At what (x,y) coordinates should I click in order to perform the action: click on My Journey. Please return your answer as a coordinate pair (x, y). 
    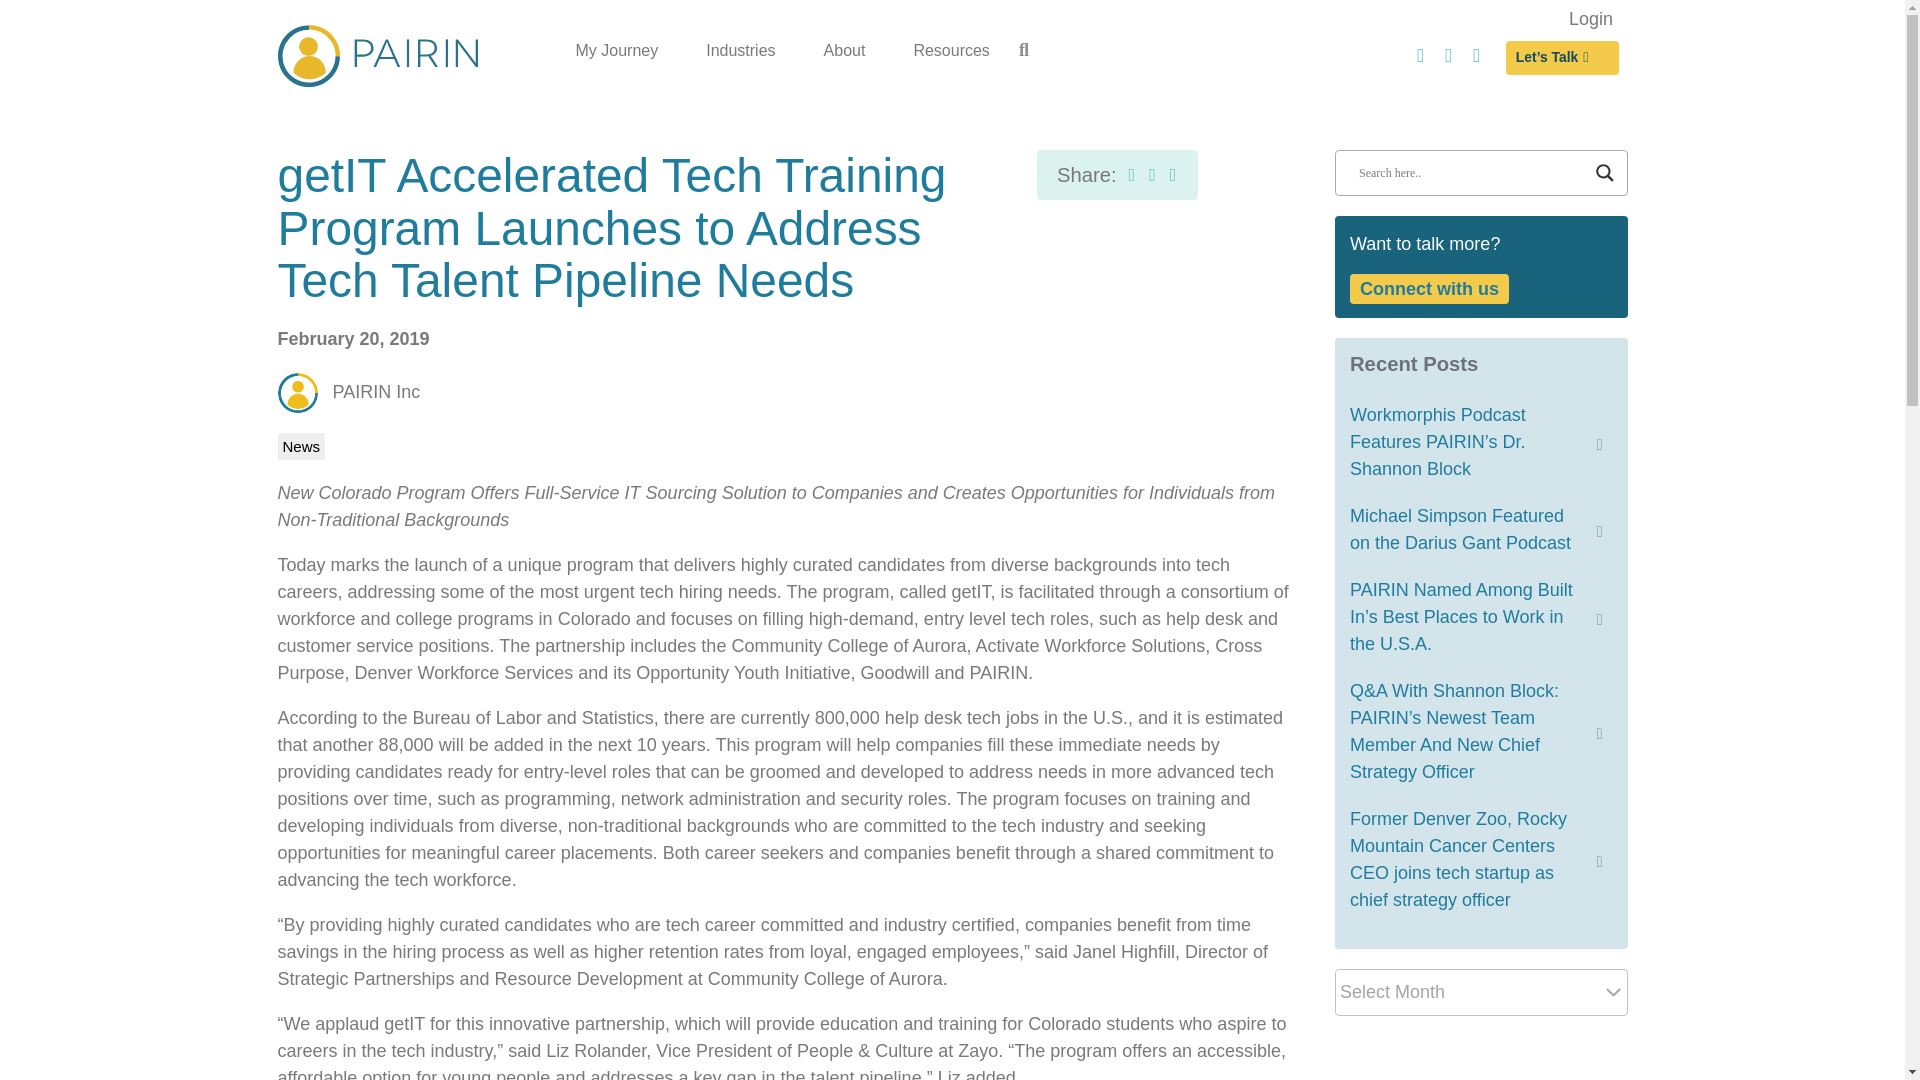
    Looking at the image, I should click on (618, 50).